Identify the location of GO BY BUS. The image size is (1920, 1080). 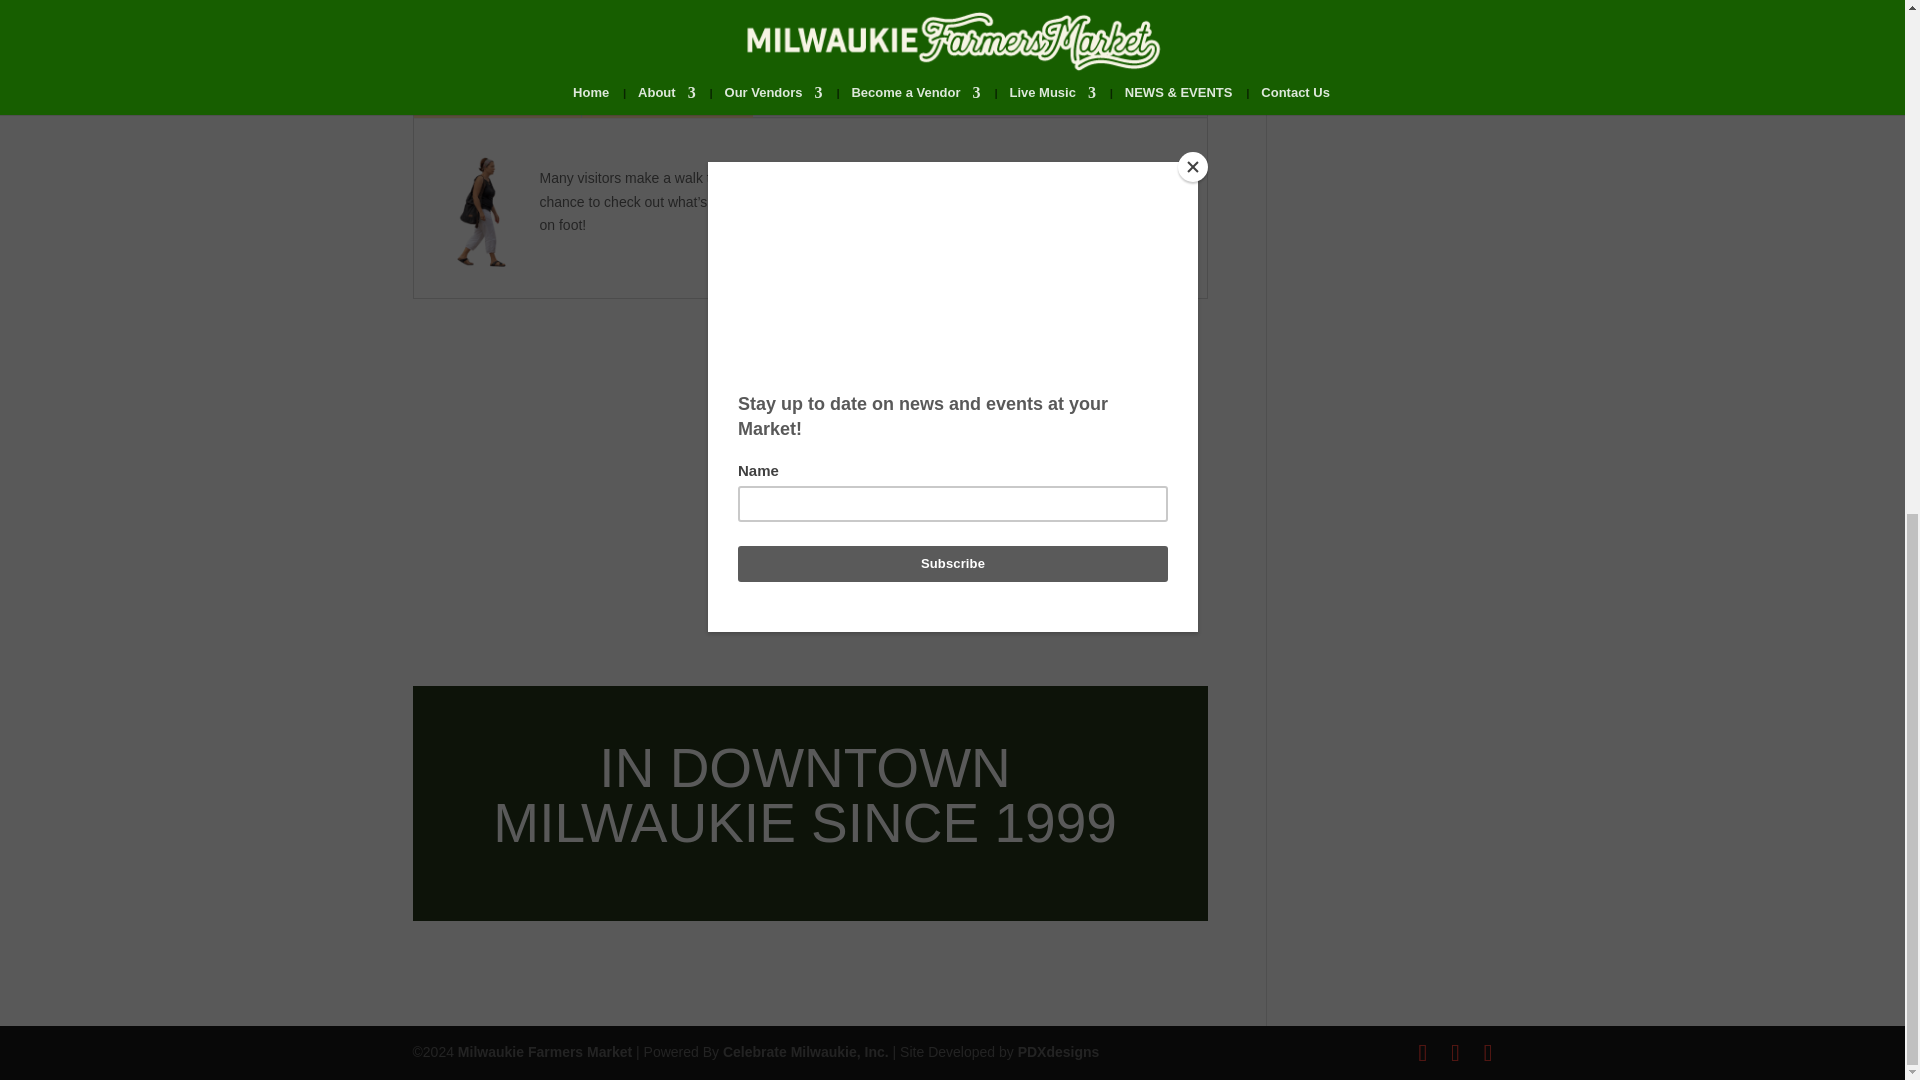
(498, 96).